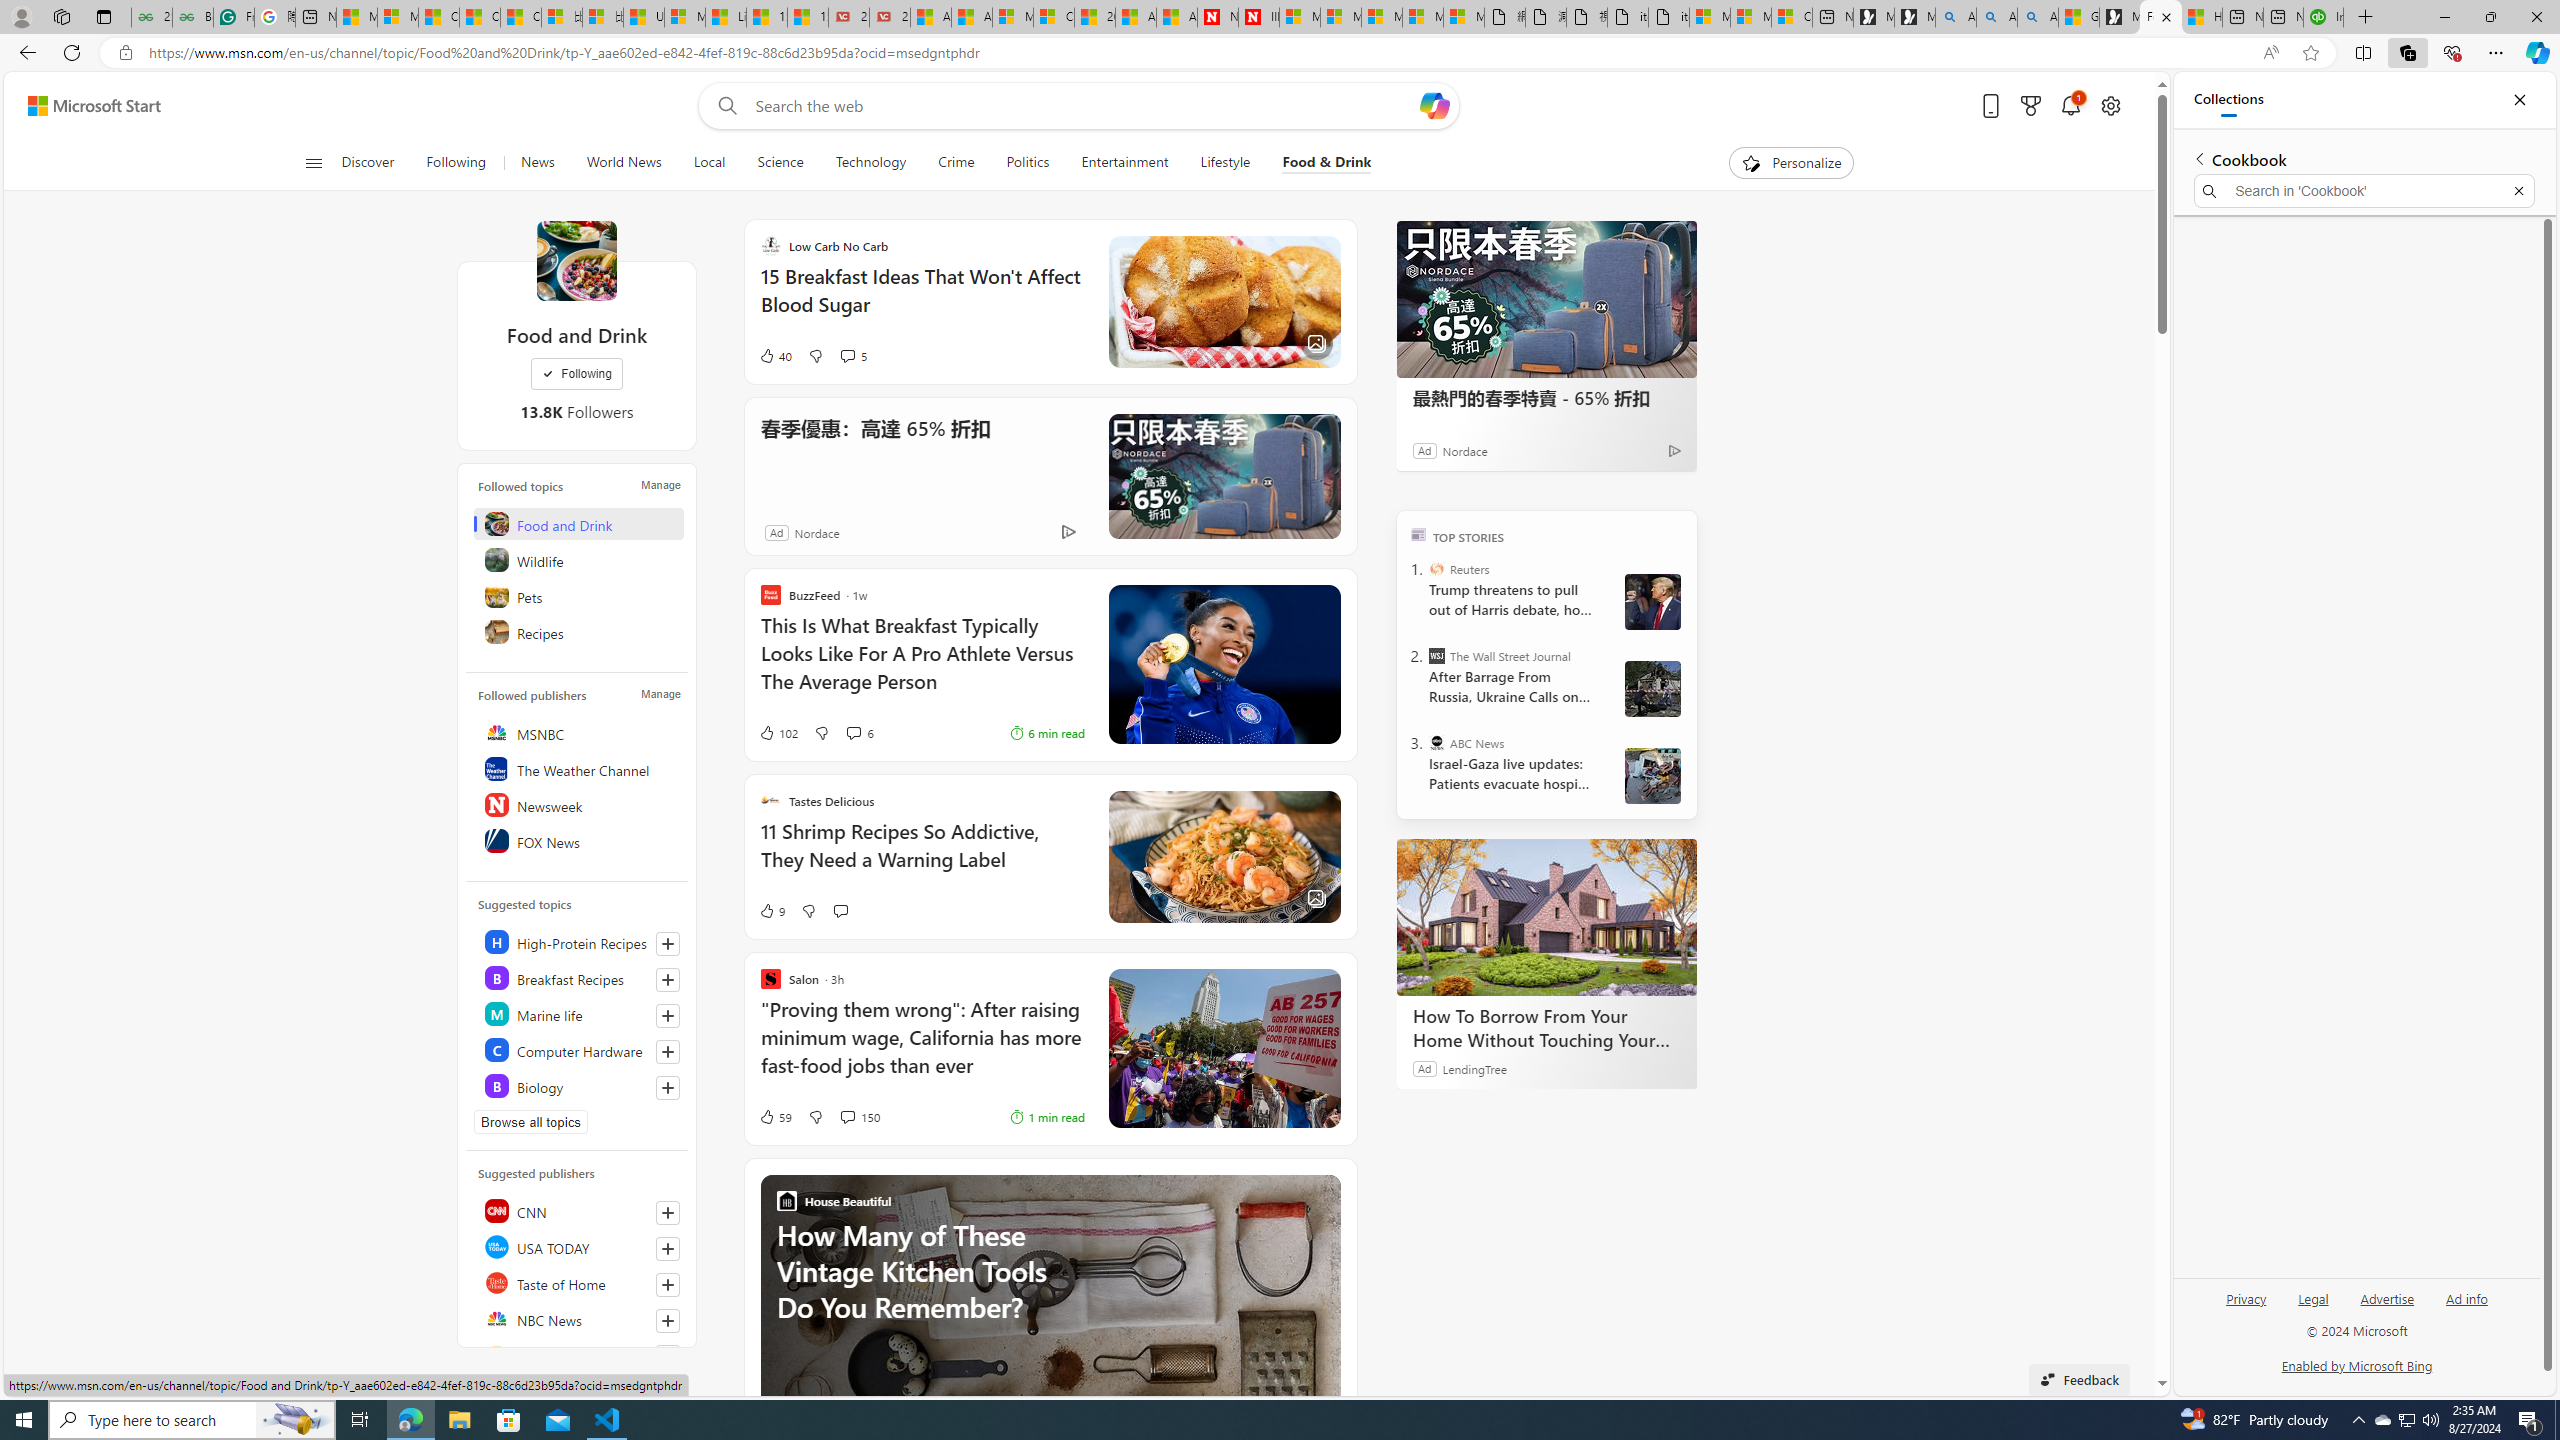  I want to click on Taste of Home, so click(578, 1282).